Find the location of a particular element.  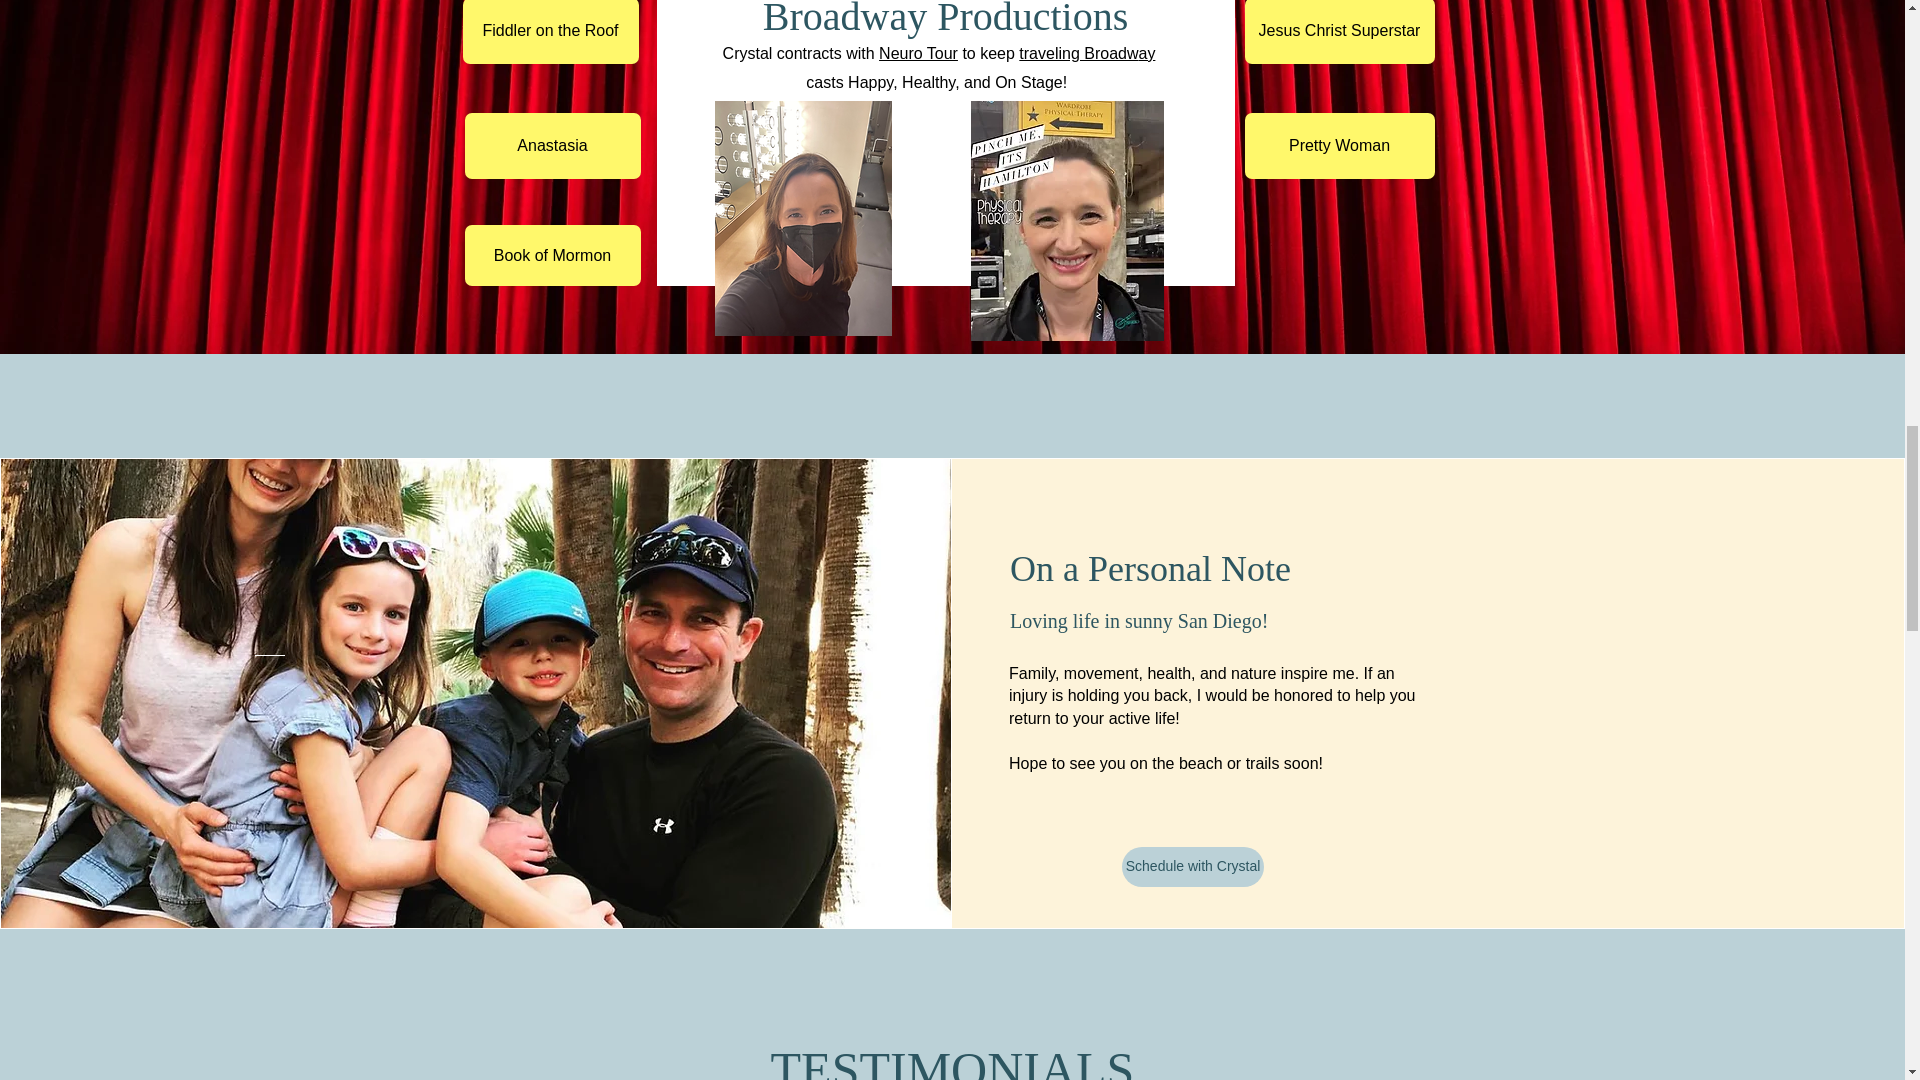

Fiddler on the Roof is located at coordinates (550, 32).